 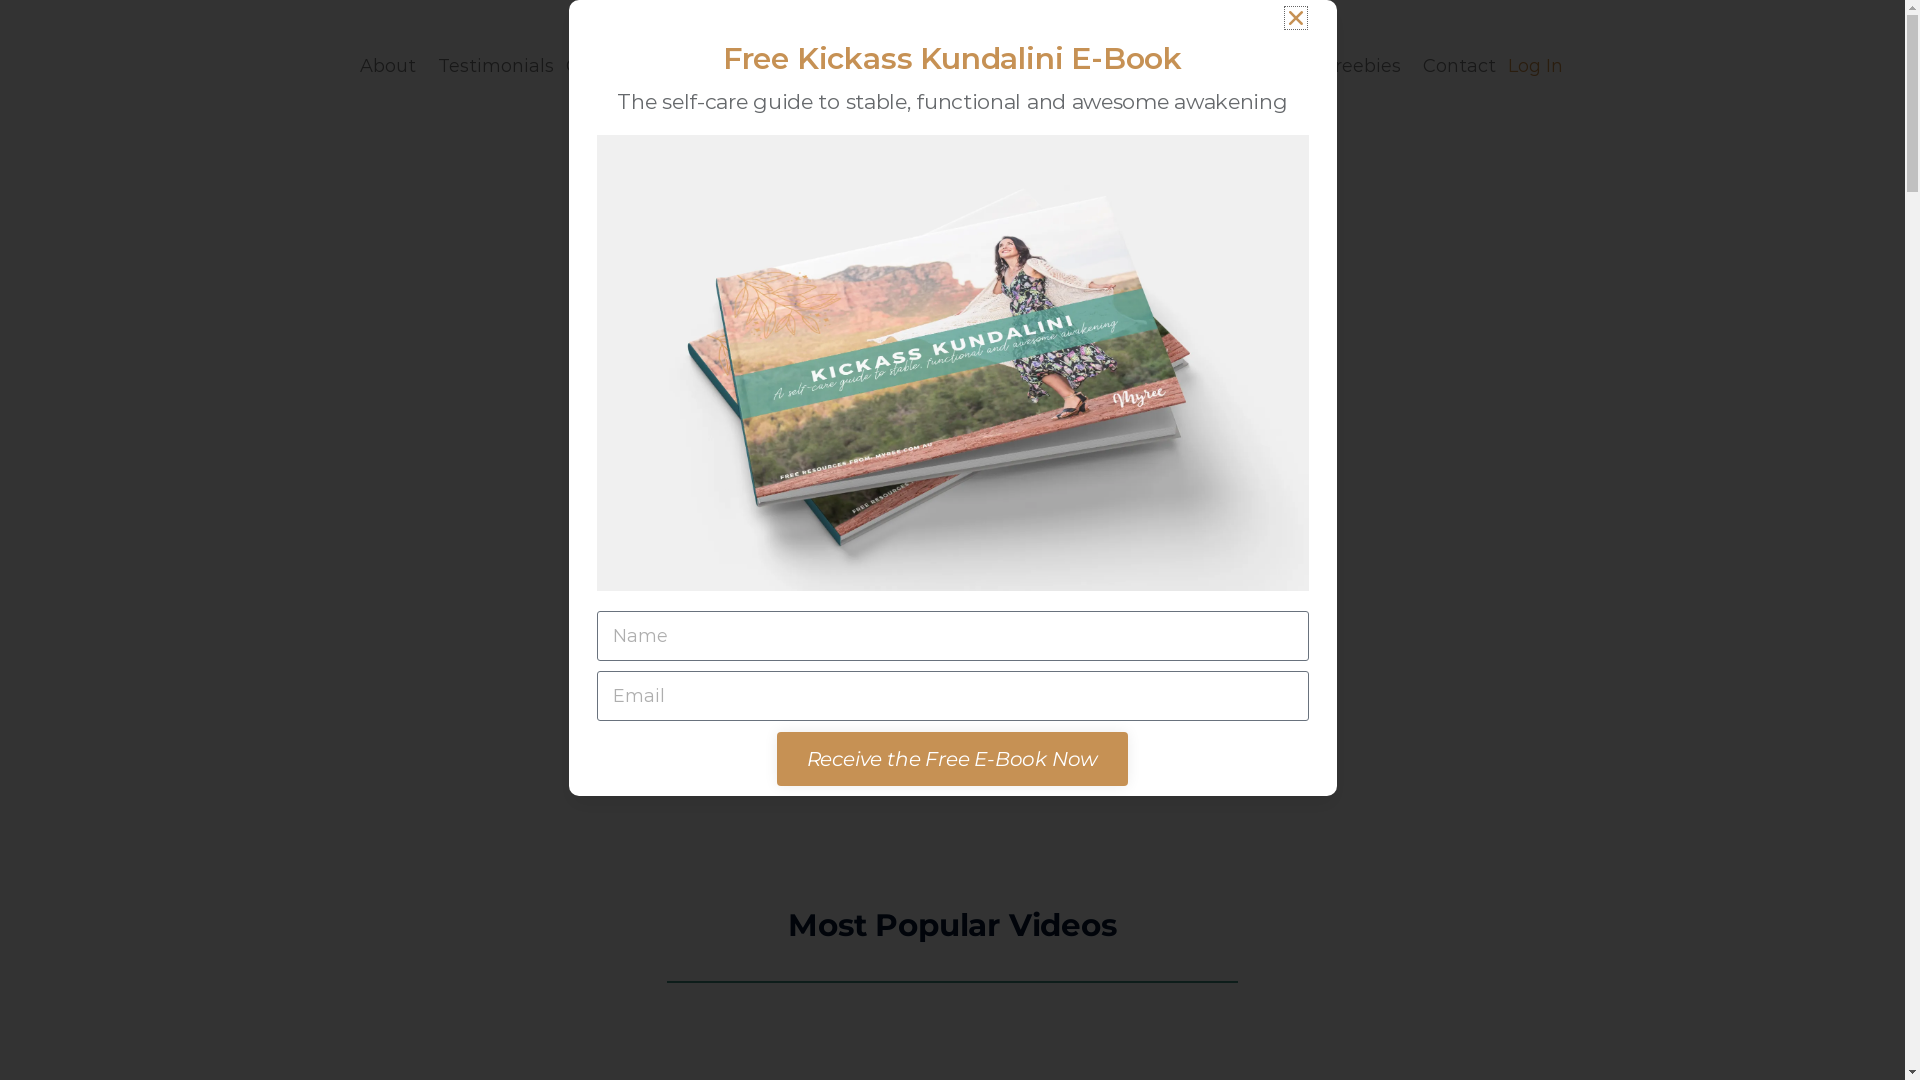 What do you see at coordinates (1460, 66) in the screenshot?
I see `Contact` at bounding box center [1460, 66].